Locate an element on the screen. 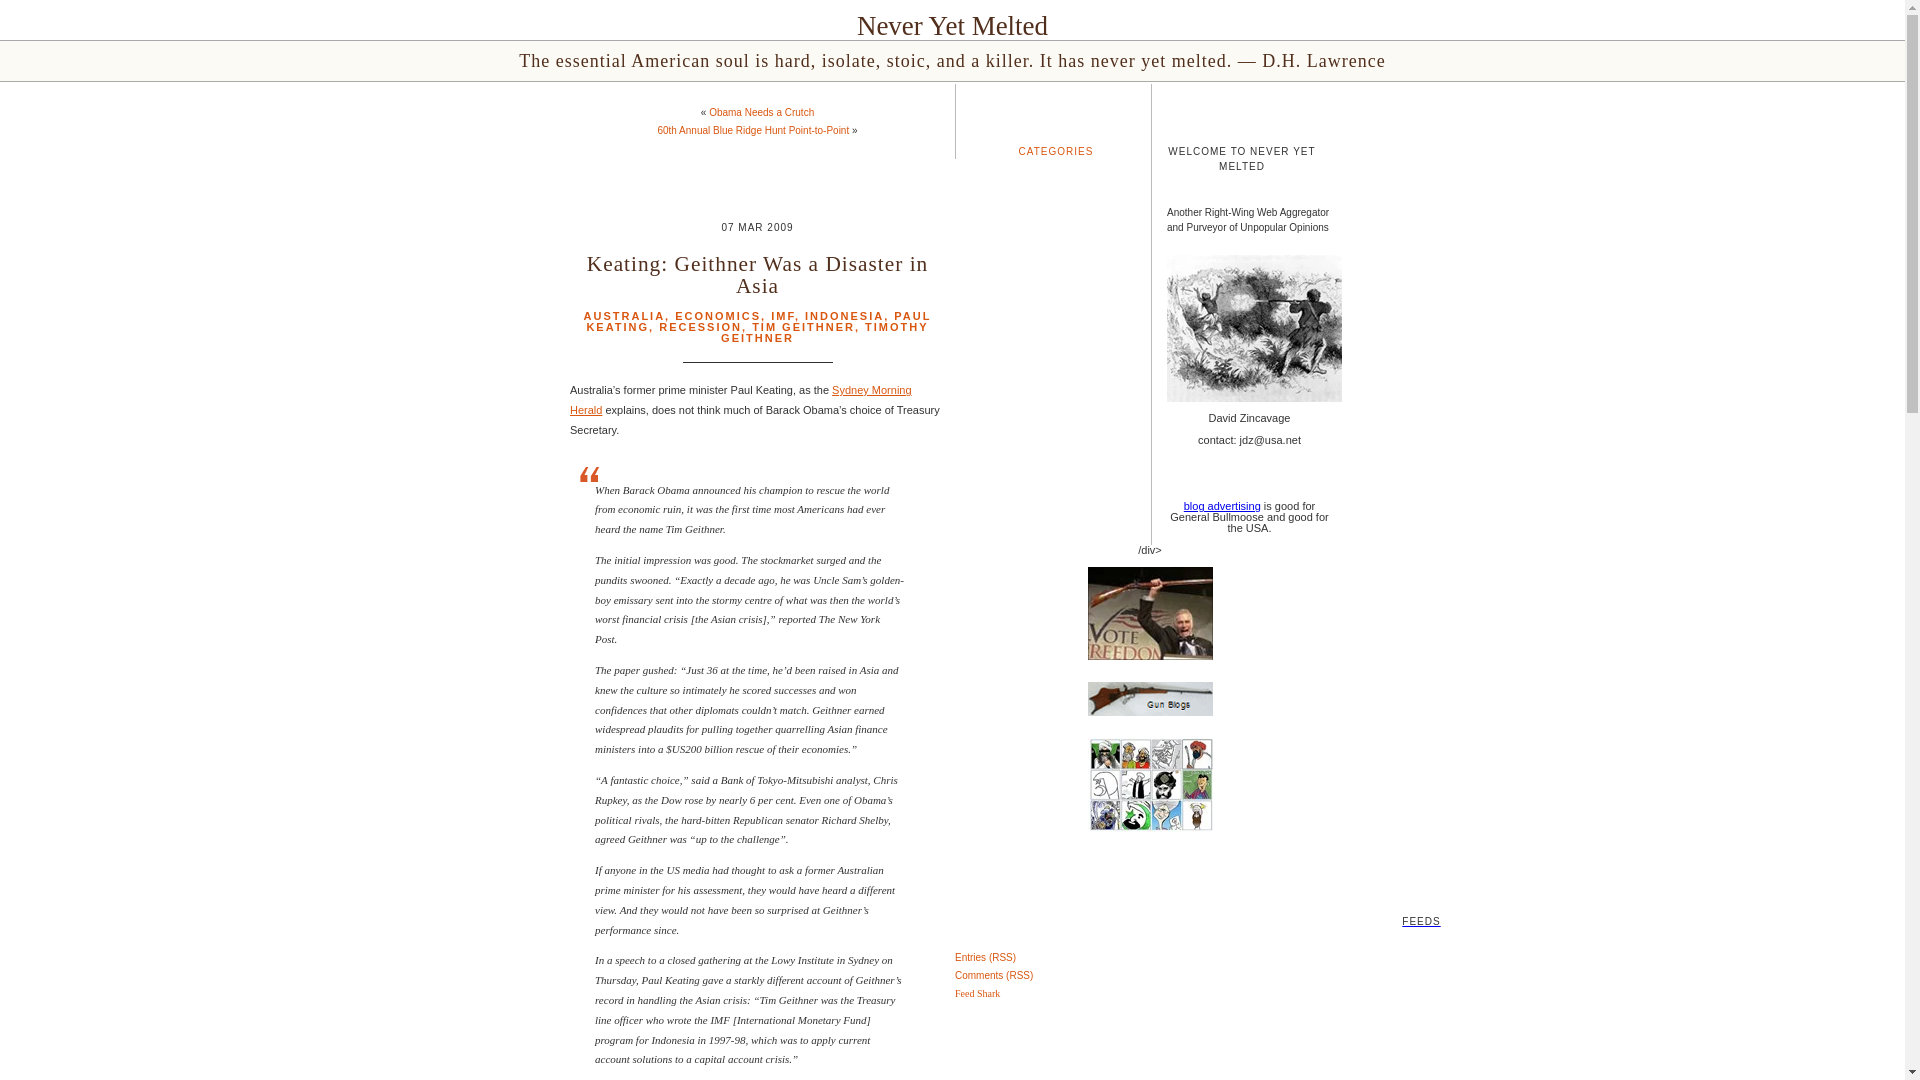 Image resolution: width=1920 pixels, height=1080 pixels. blog advertising is located at coordinates (1222, 506).